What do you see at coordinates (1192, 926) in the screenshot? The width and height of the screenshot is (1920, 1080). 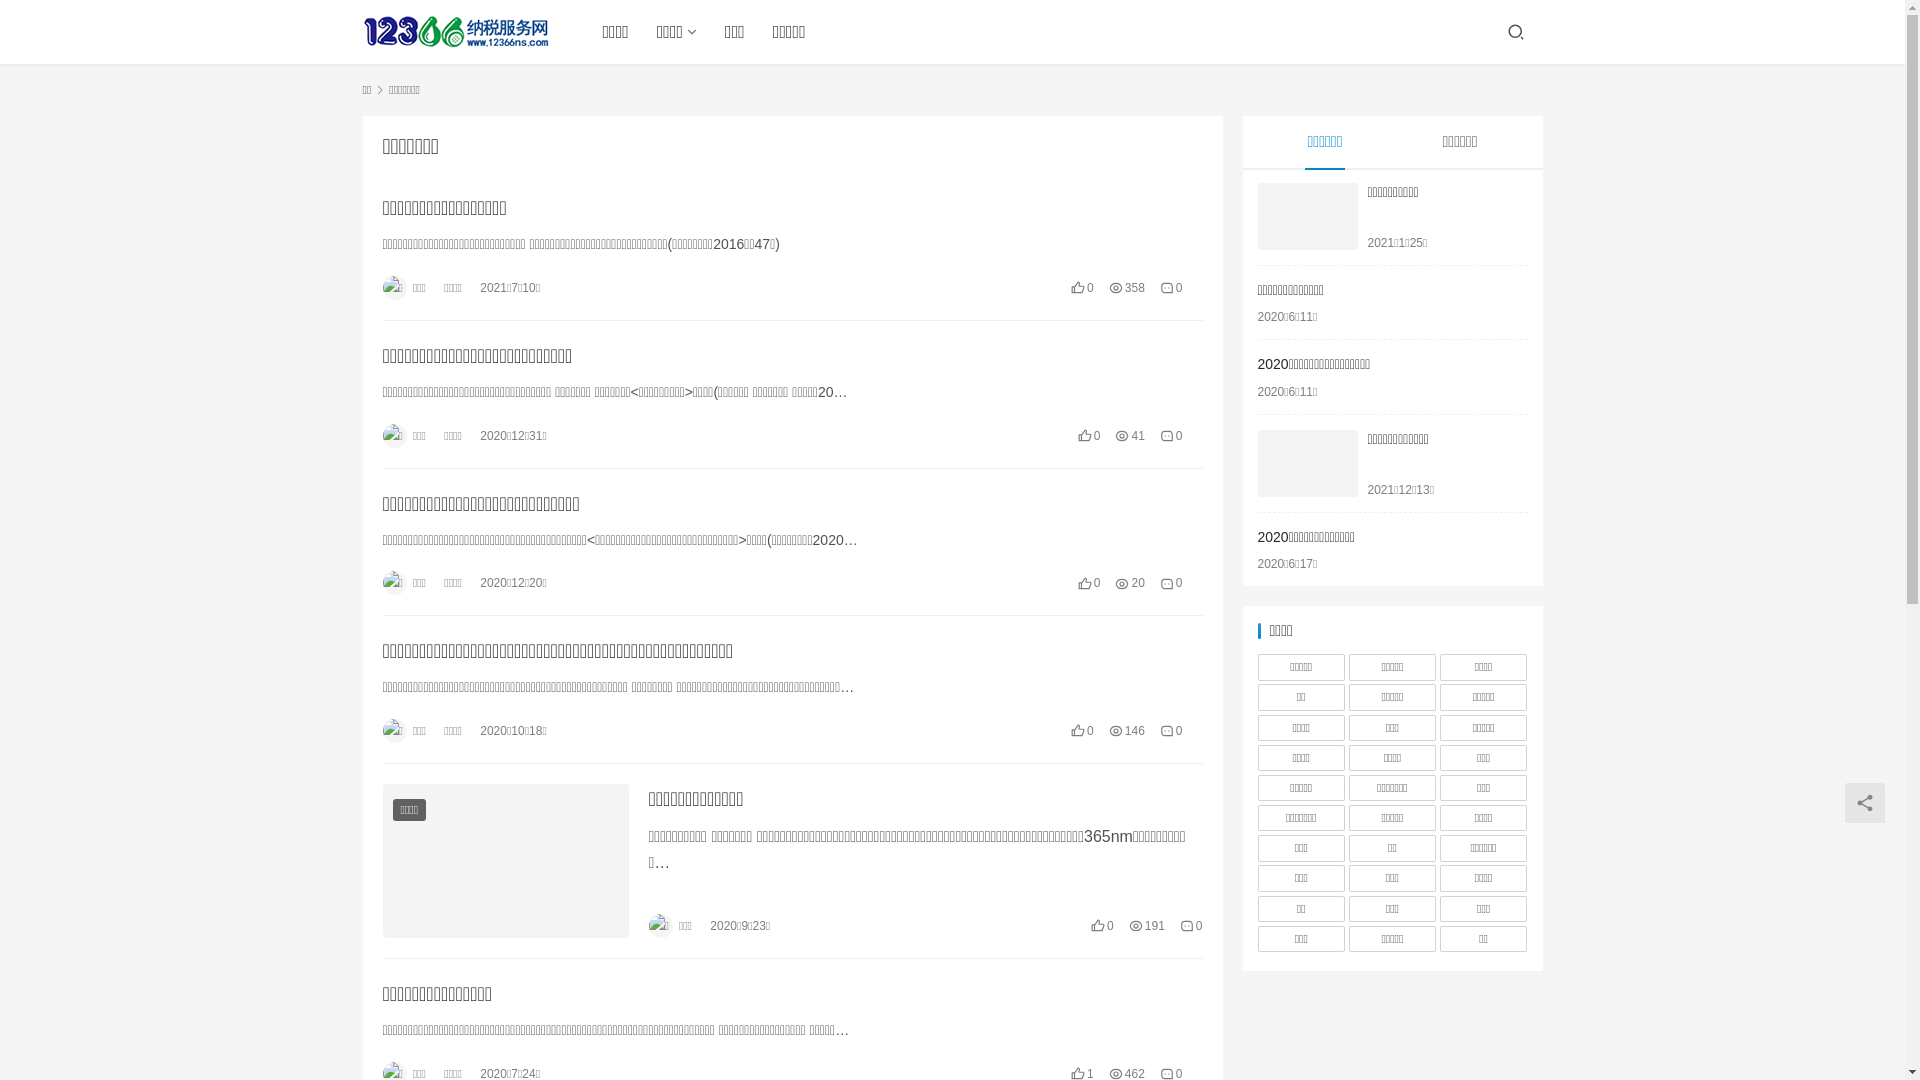 I see `0` at bounding box center [1192, 926].